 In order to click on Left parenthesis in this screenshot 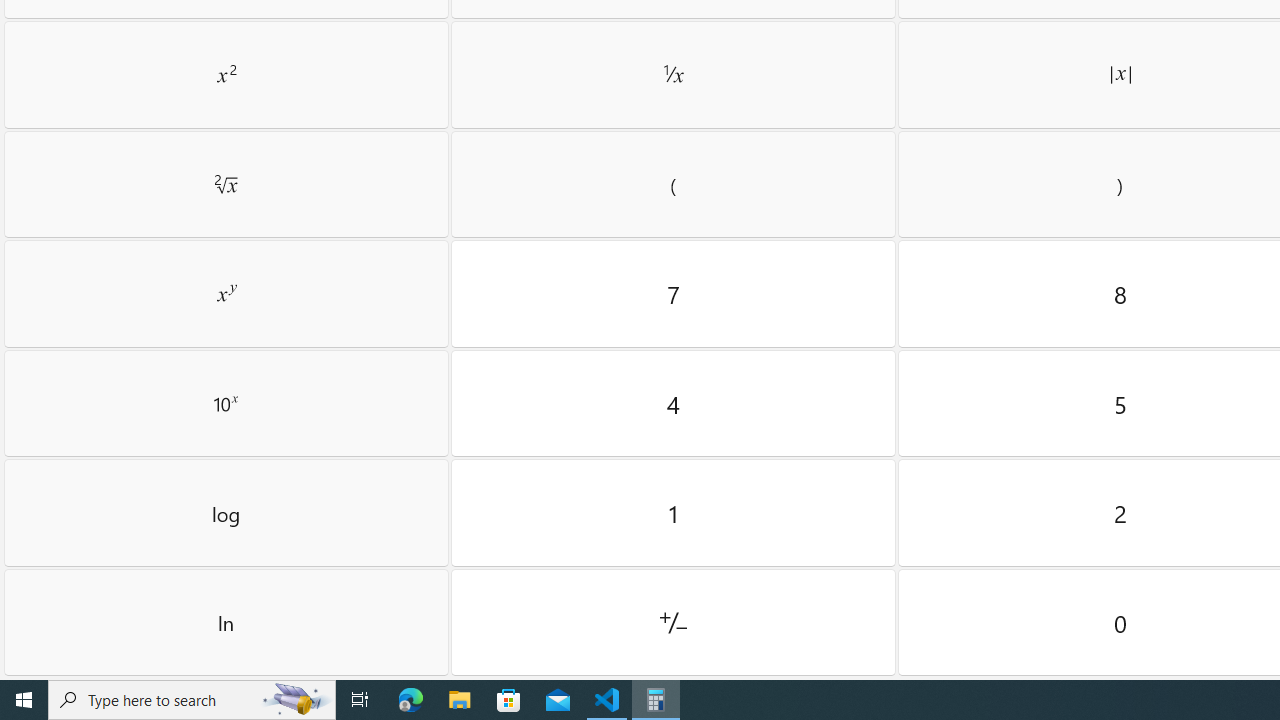, I will do `click(673, 184)`.